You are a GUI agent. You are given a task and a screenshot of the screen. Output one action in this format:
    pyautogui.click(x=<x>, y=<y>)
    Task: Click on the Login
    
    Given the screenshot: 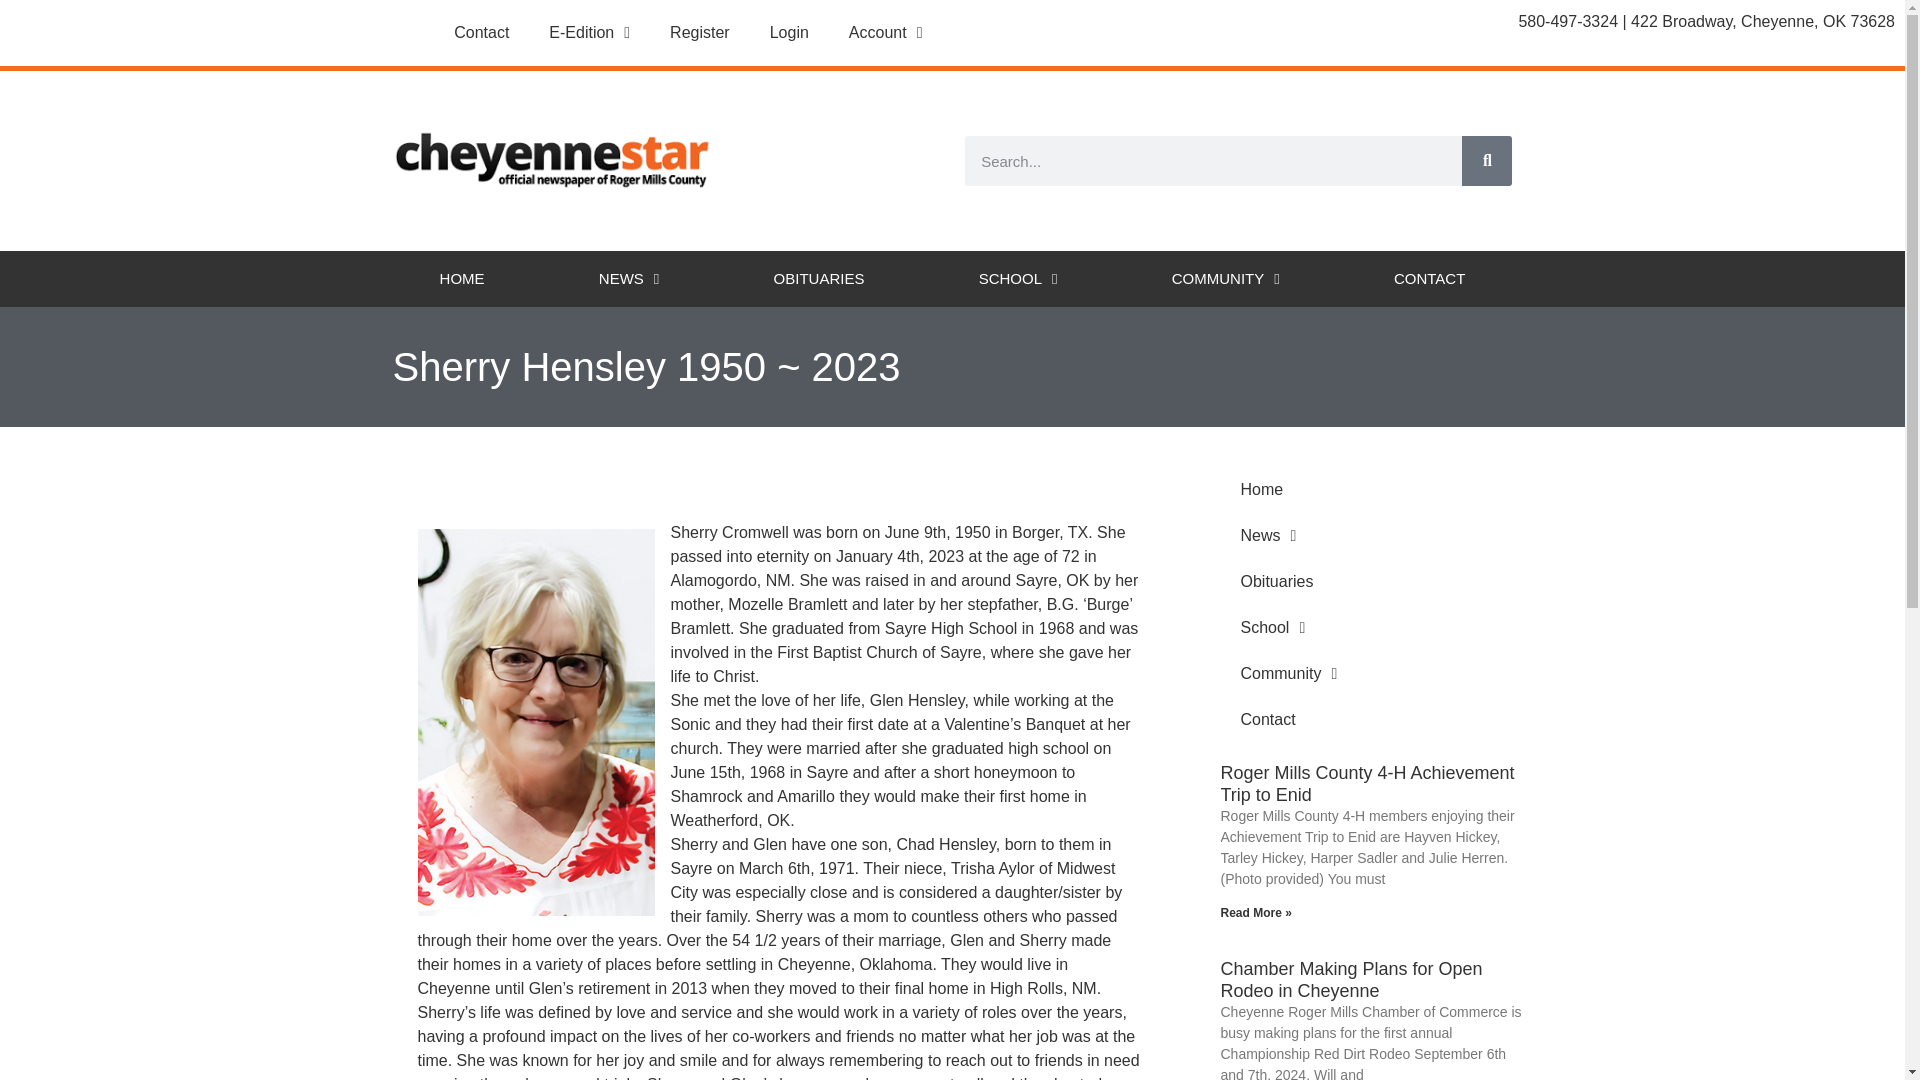 What is the action you would take?
    pyautogui.click(x=790, y=32)
    